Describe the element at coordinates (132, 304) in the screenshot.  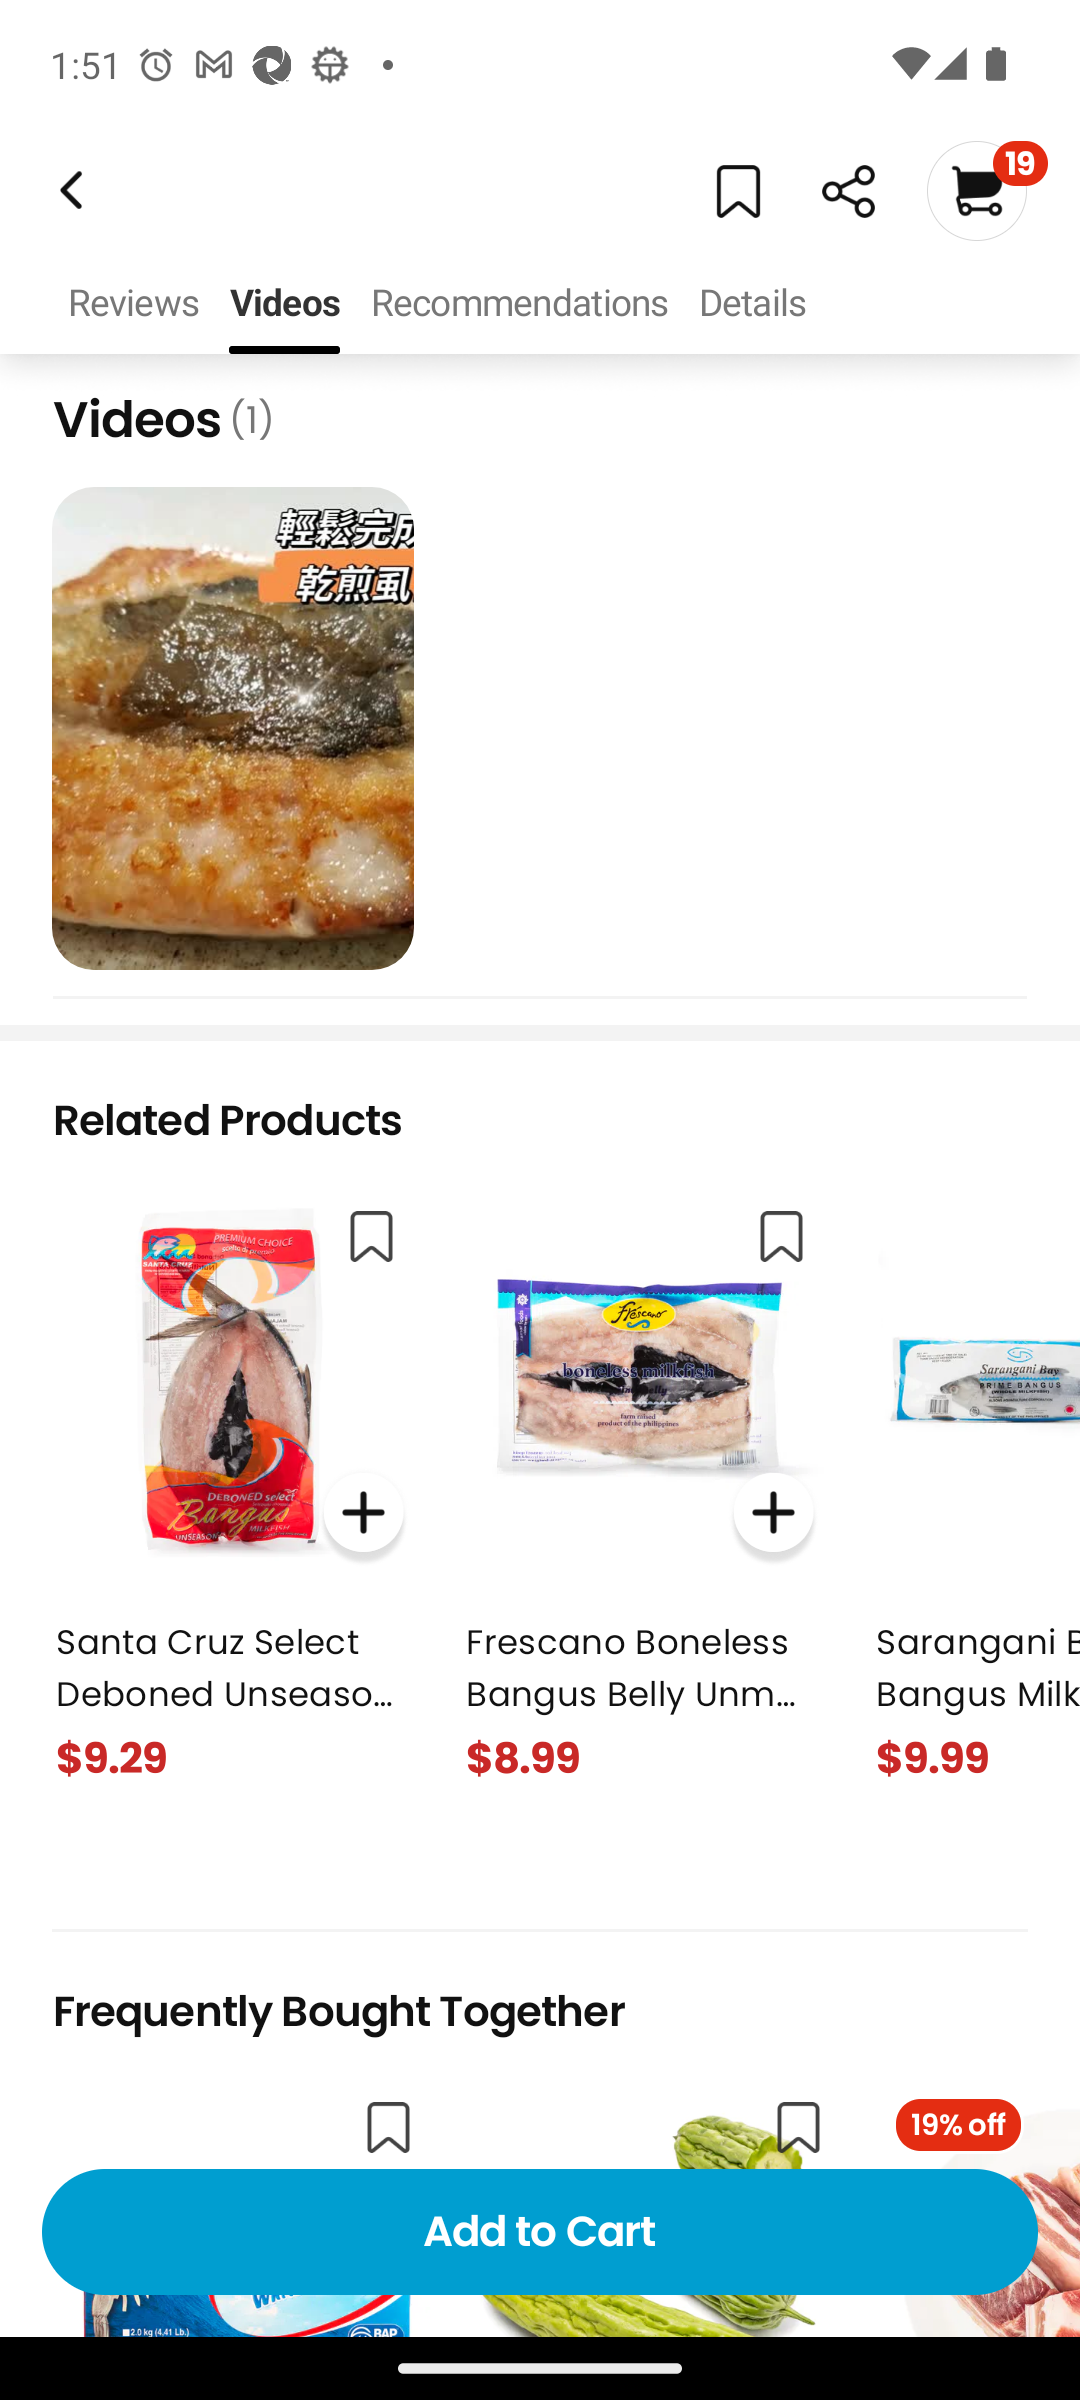
I see `Reviews` at that location.